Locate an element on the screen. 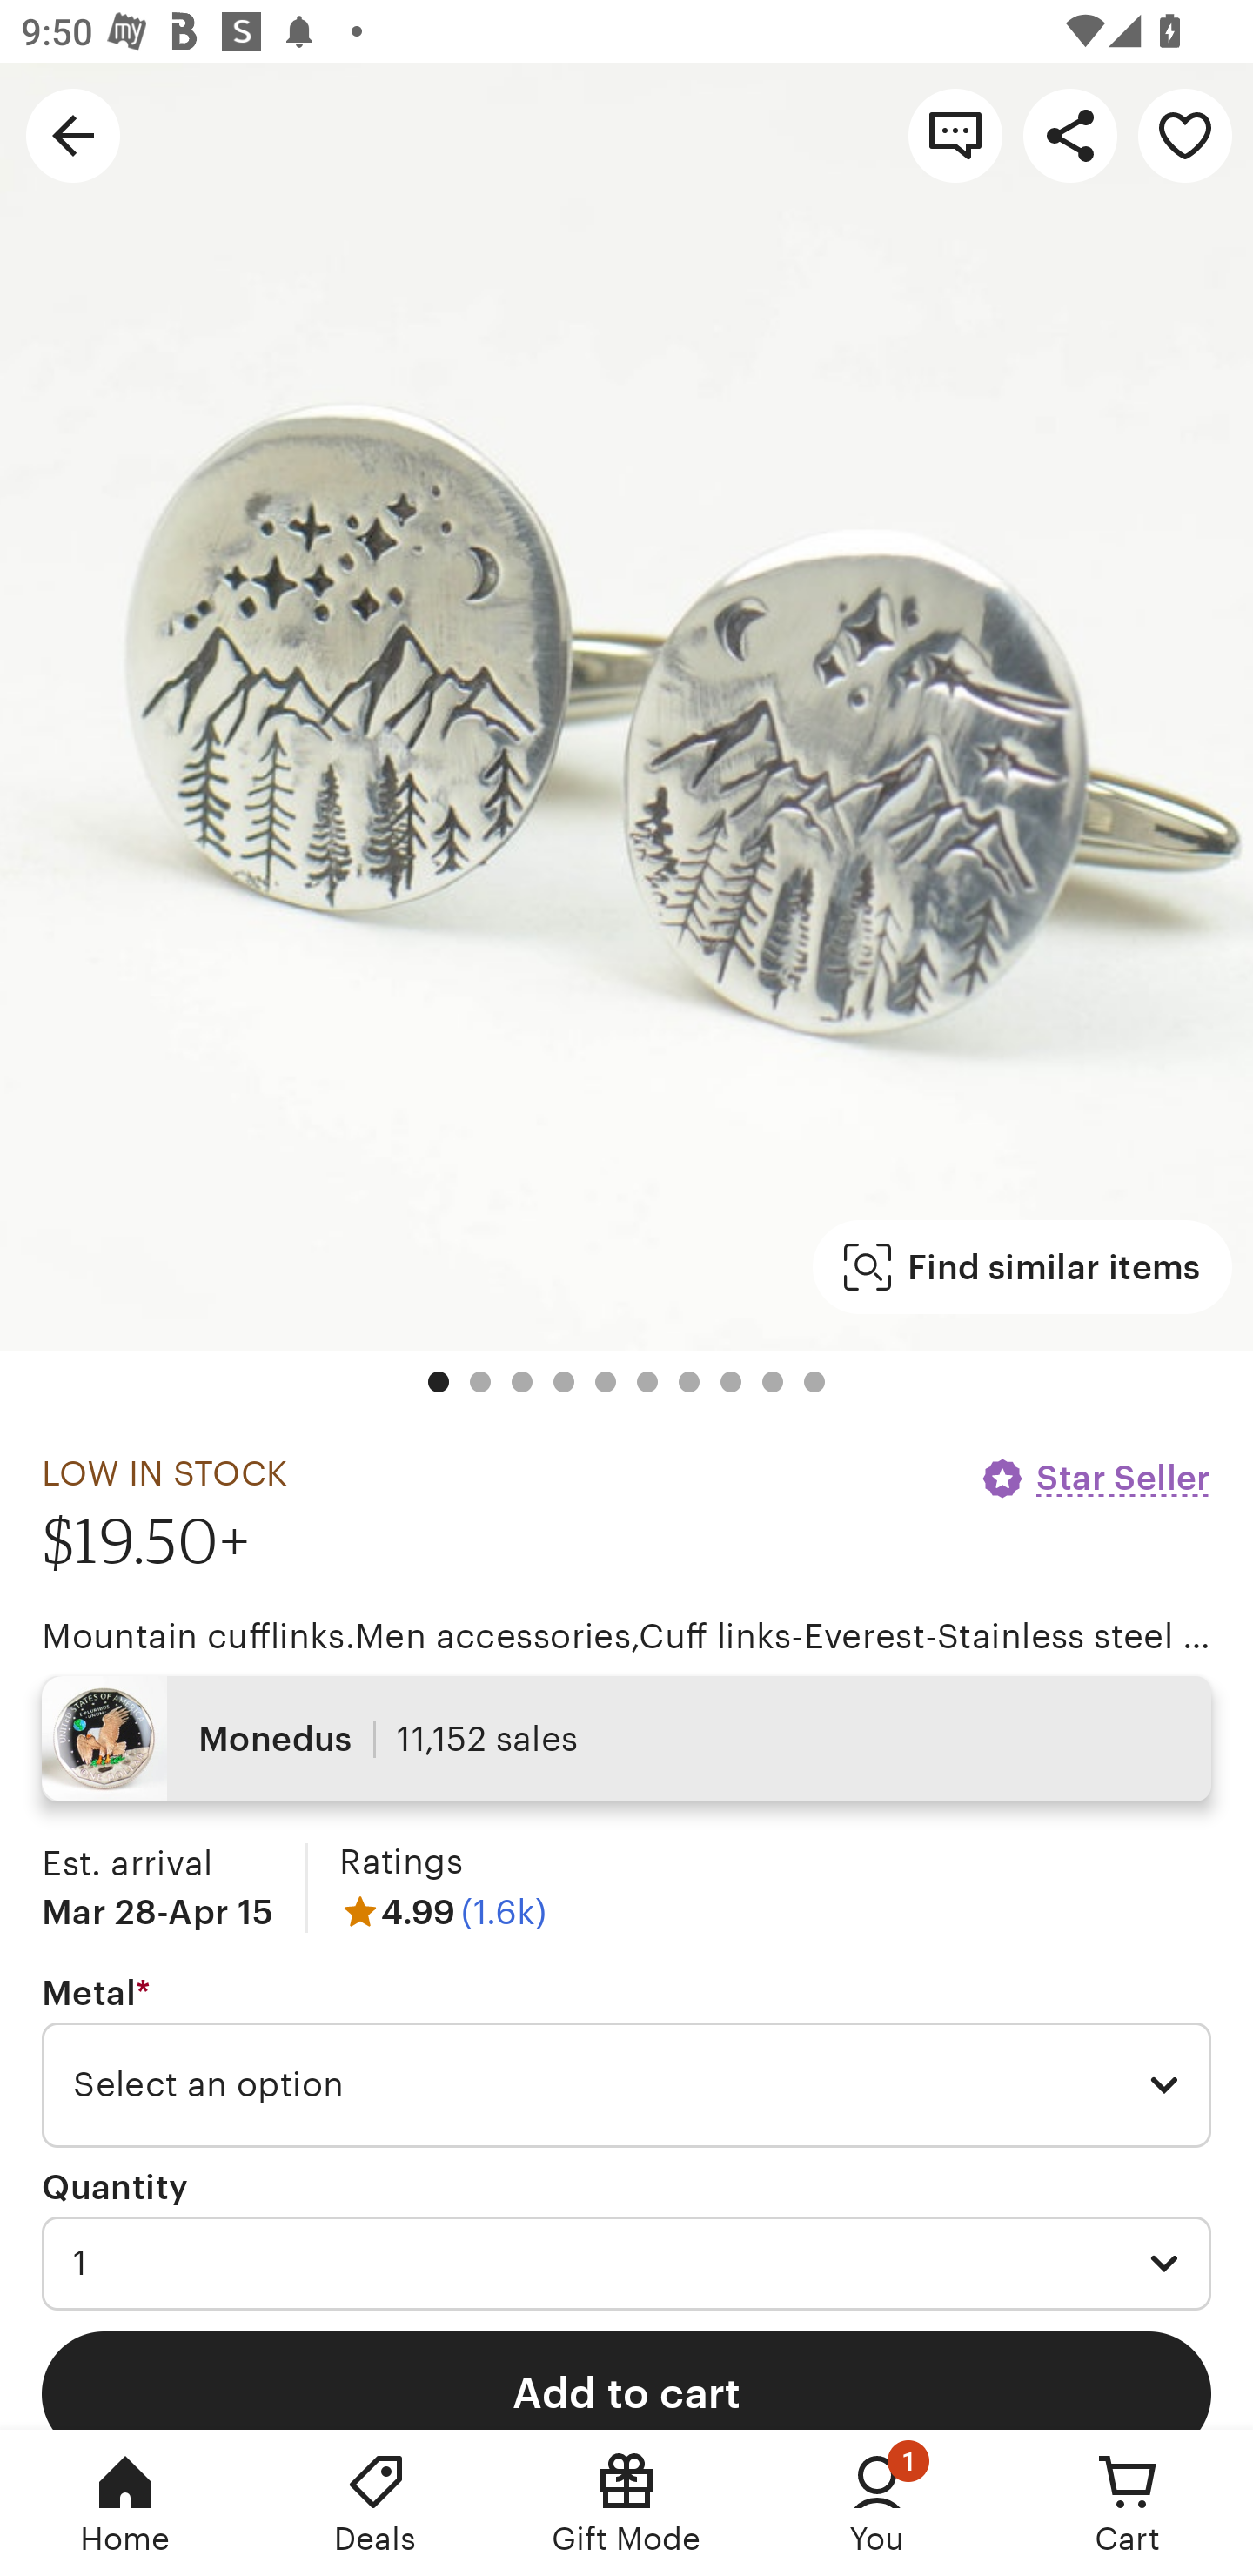 Image resolution: width=1253 pixels, height=2576 pixels. Quantity is located at coordinates (115, 2186).